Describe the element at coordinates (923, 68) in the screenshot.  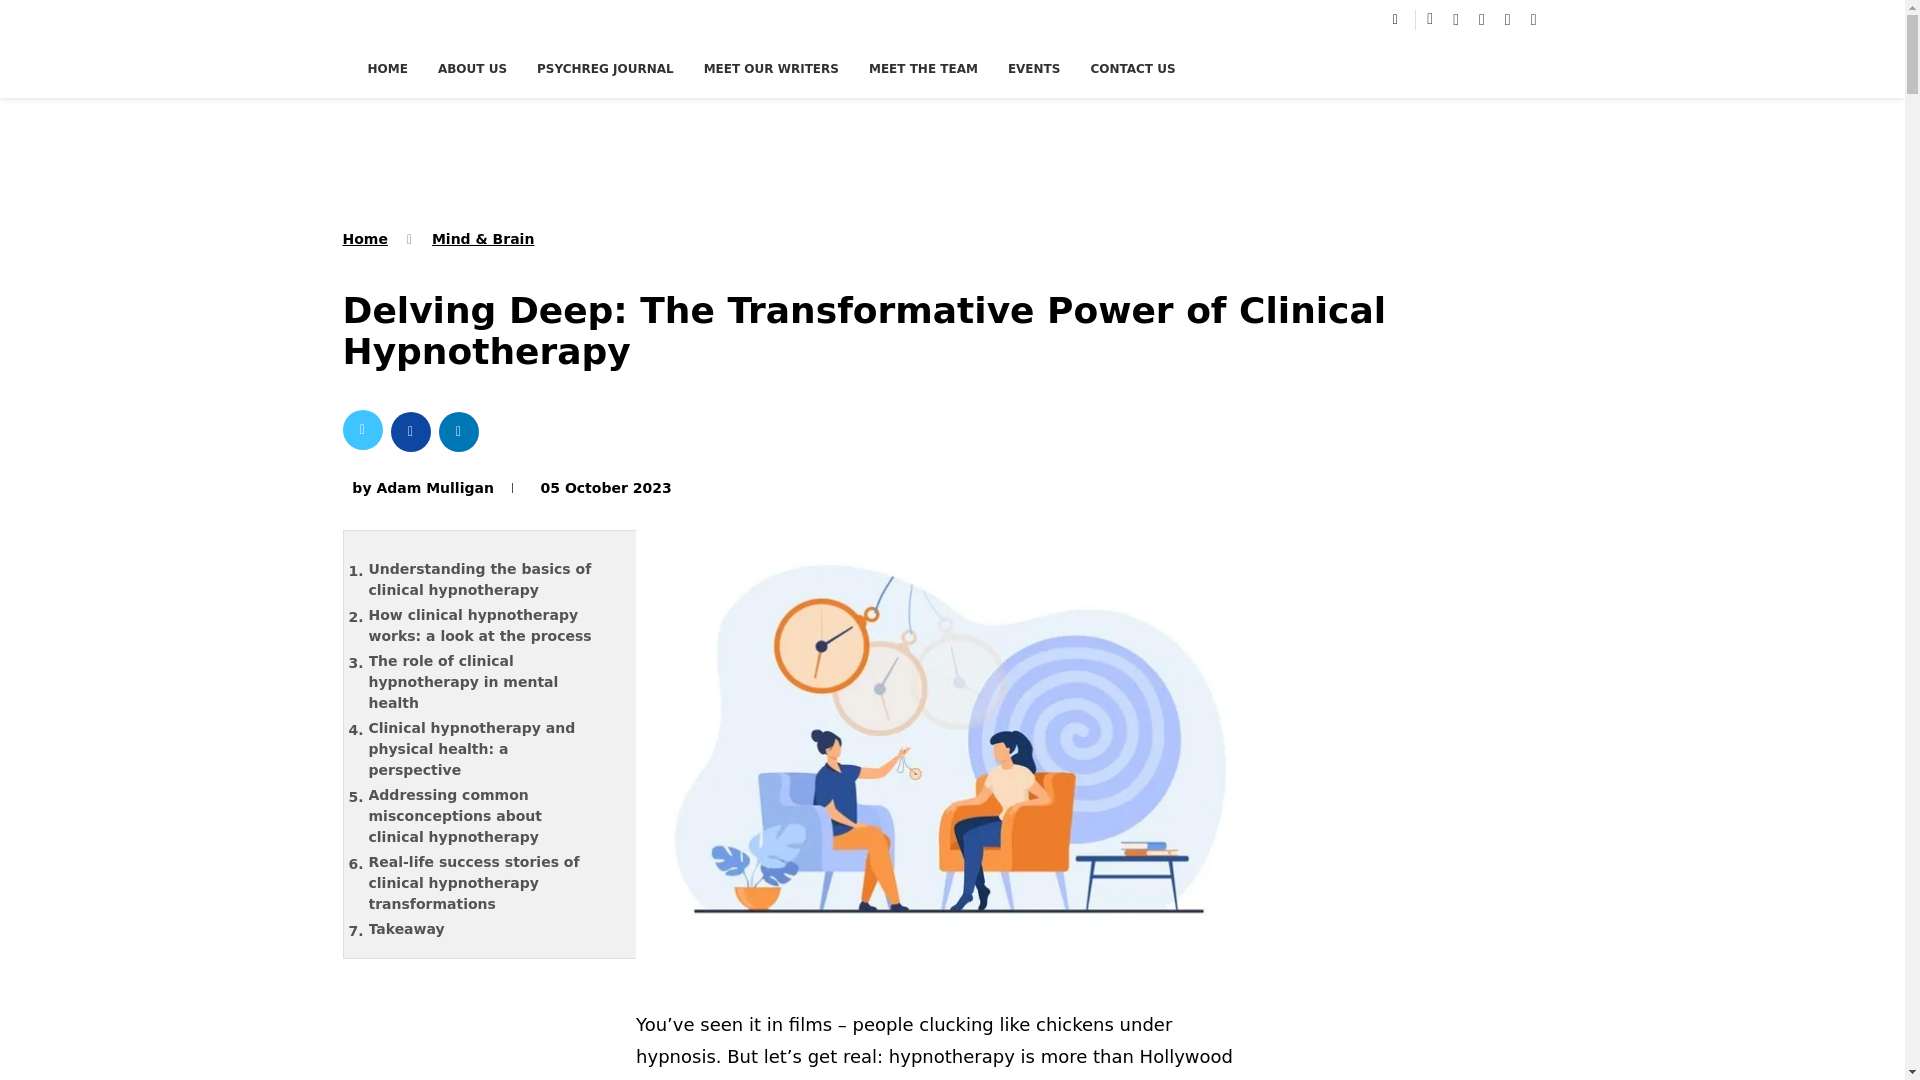
I see `MEET THE TEAM` at that location.